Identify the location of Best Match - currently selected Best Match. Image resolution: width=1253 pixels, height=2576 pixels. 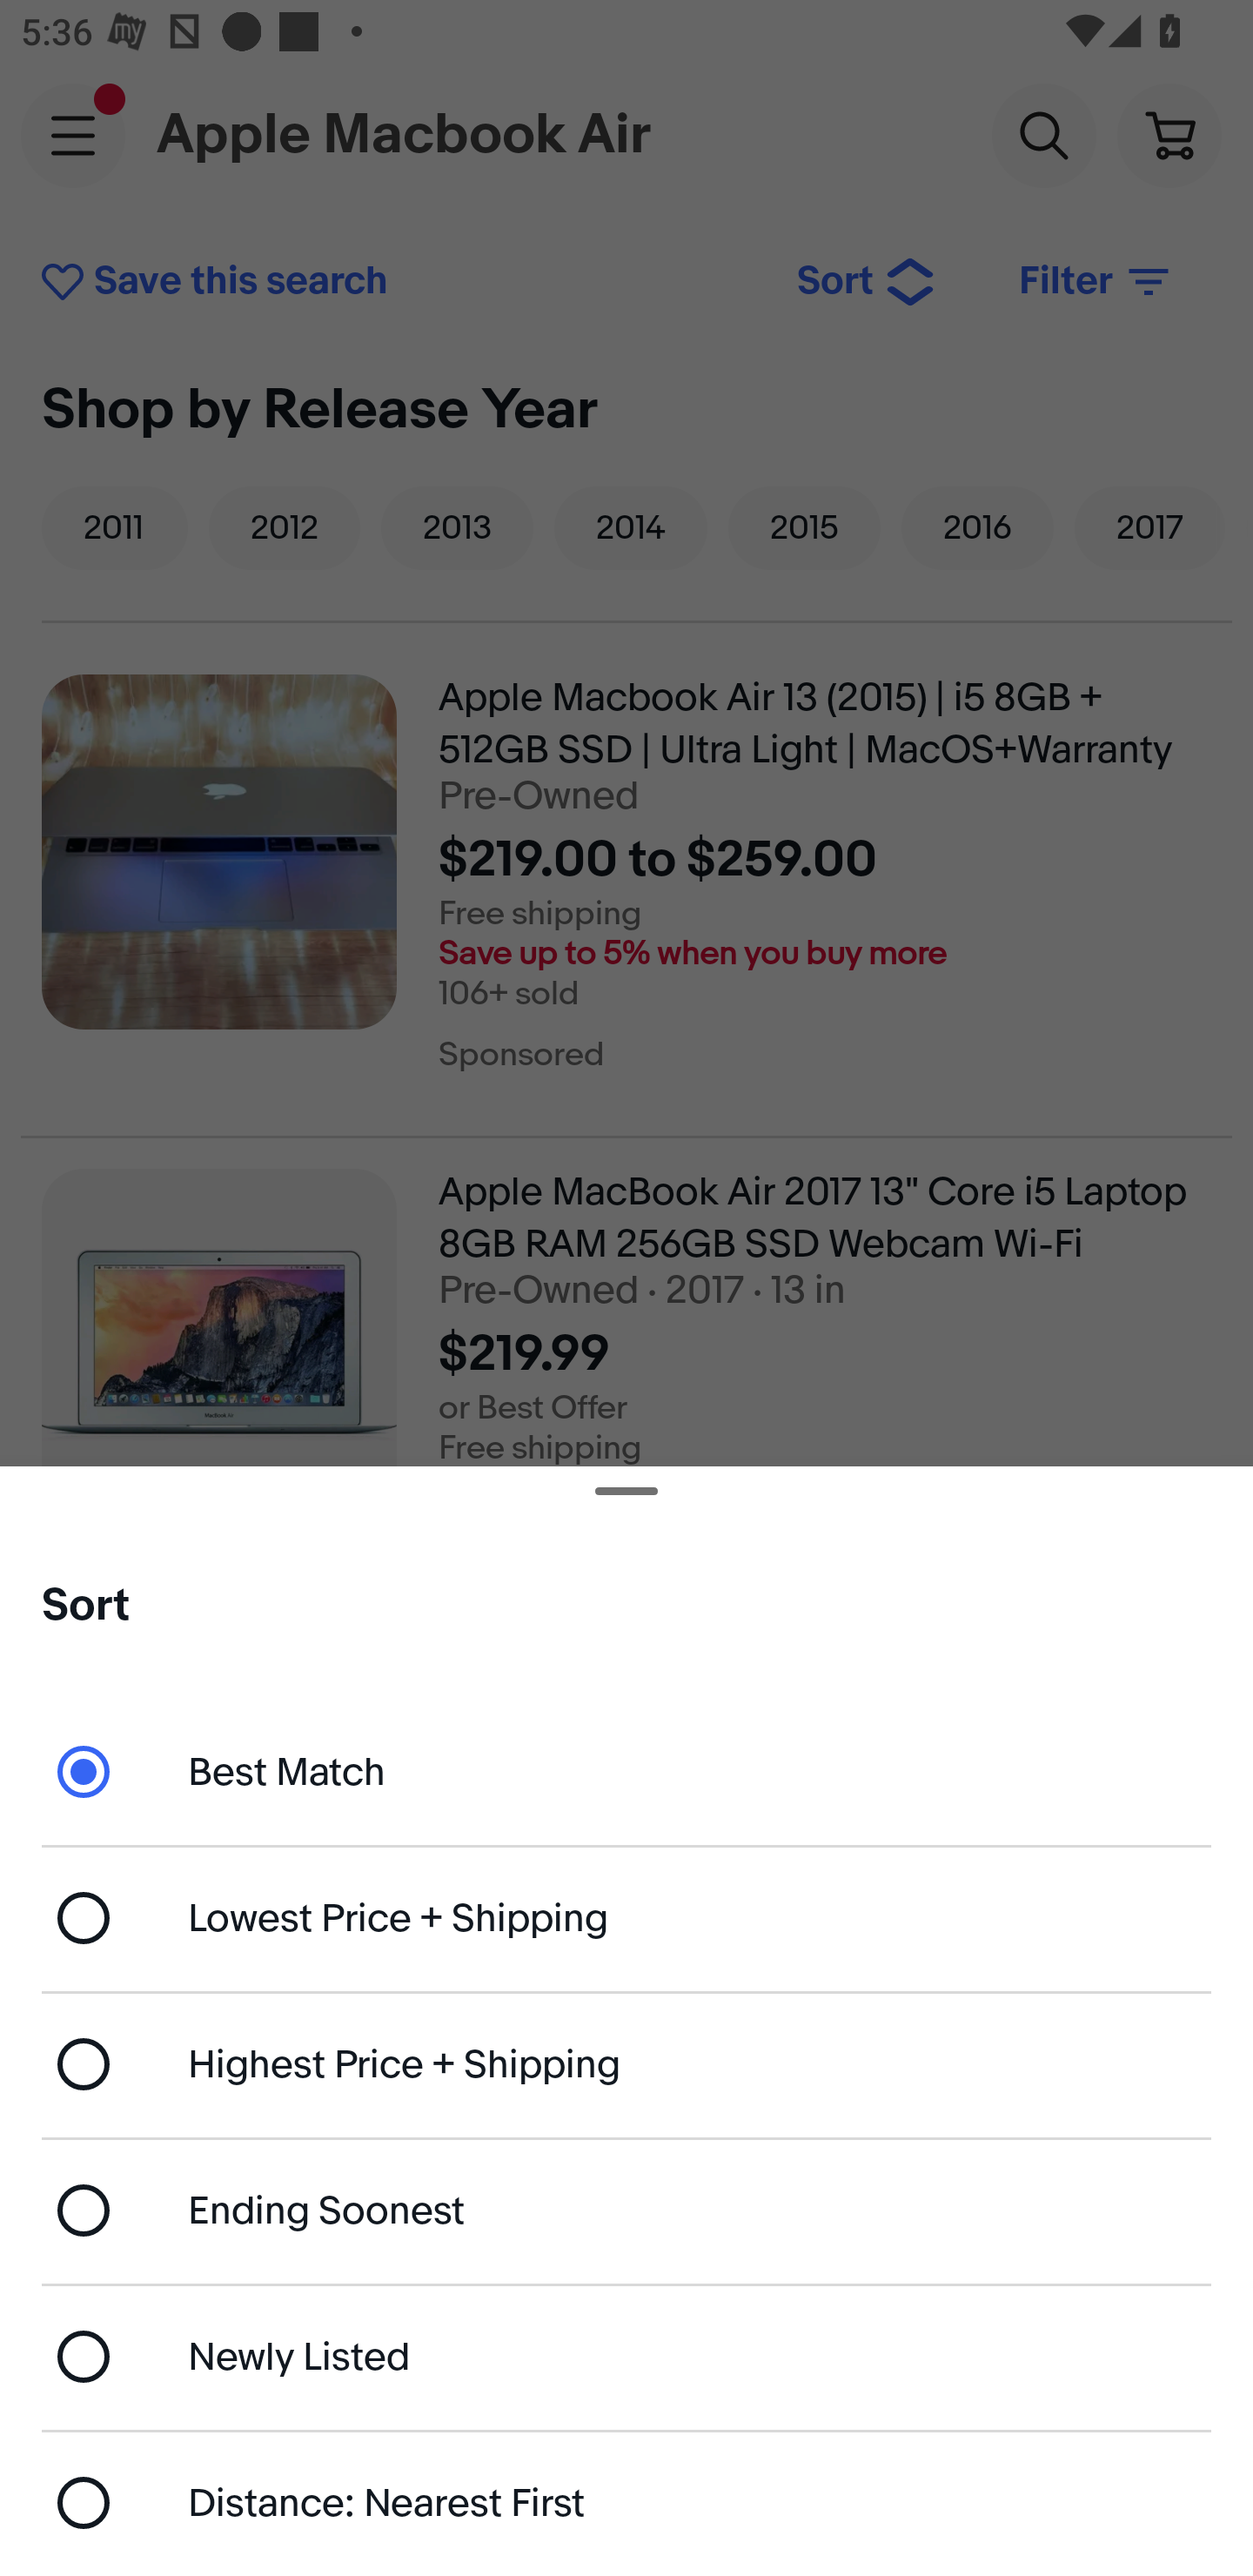
(626, 1770).